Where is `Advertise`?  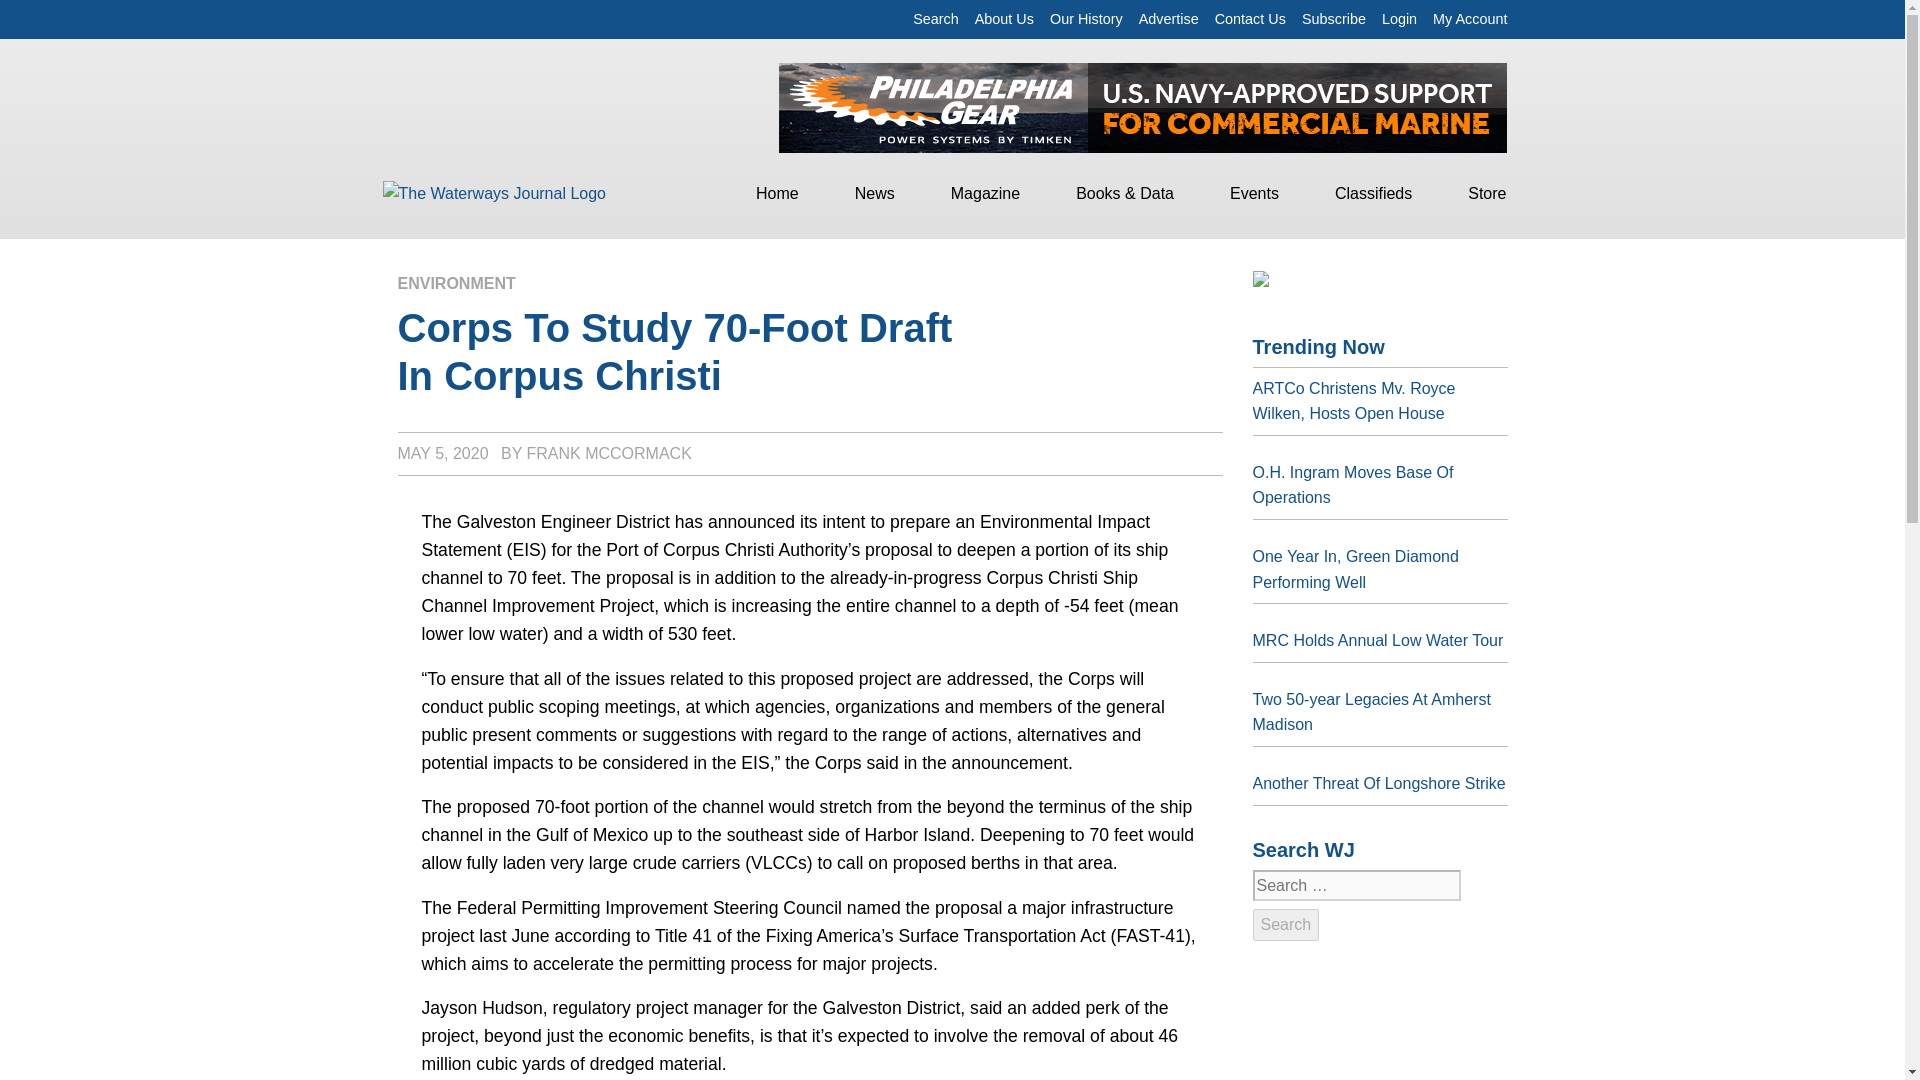 Advertise is located at coordinates (1168, 18).